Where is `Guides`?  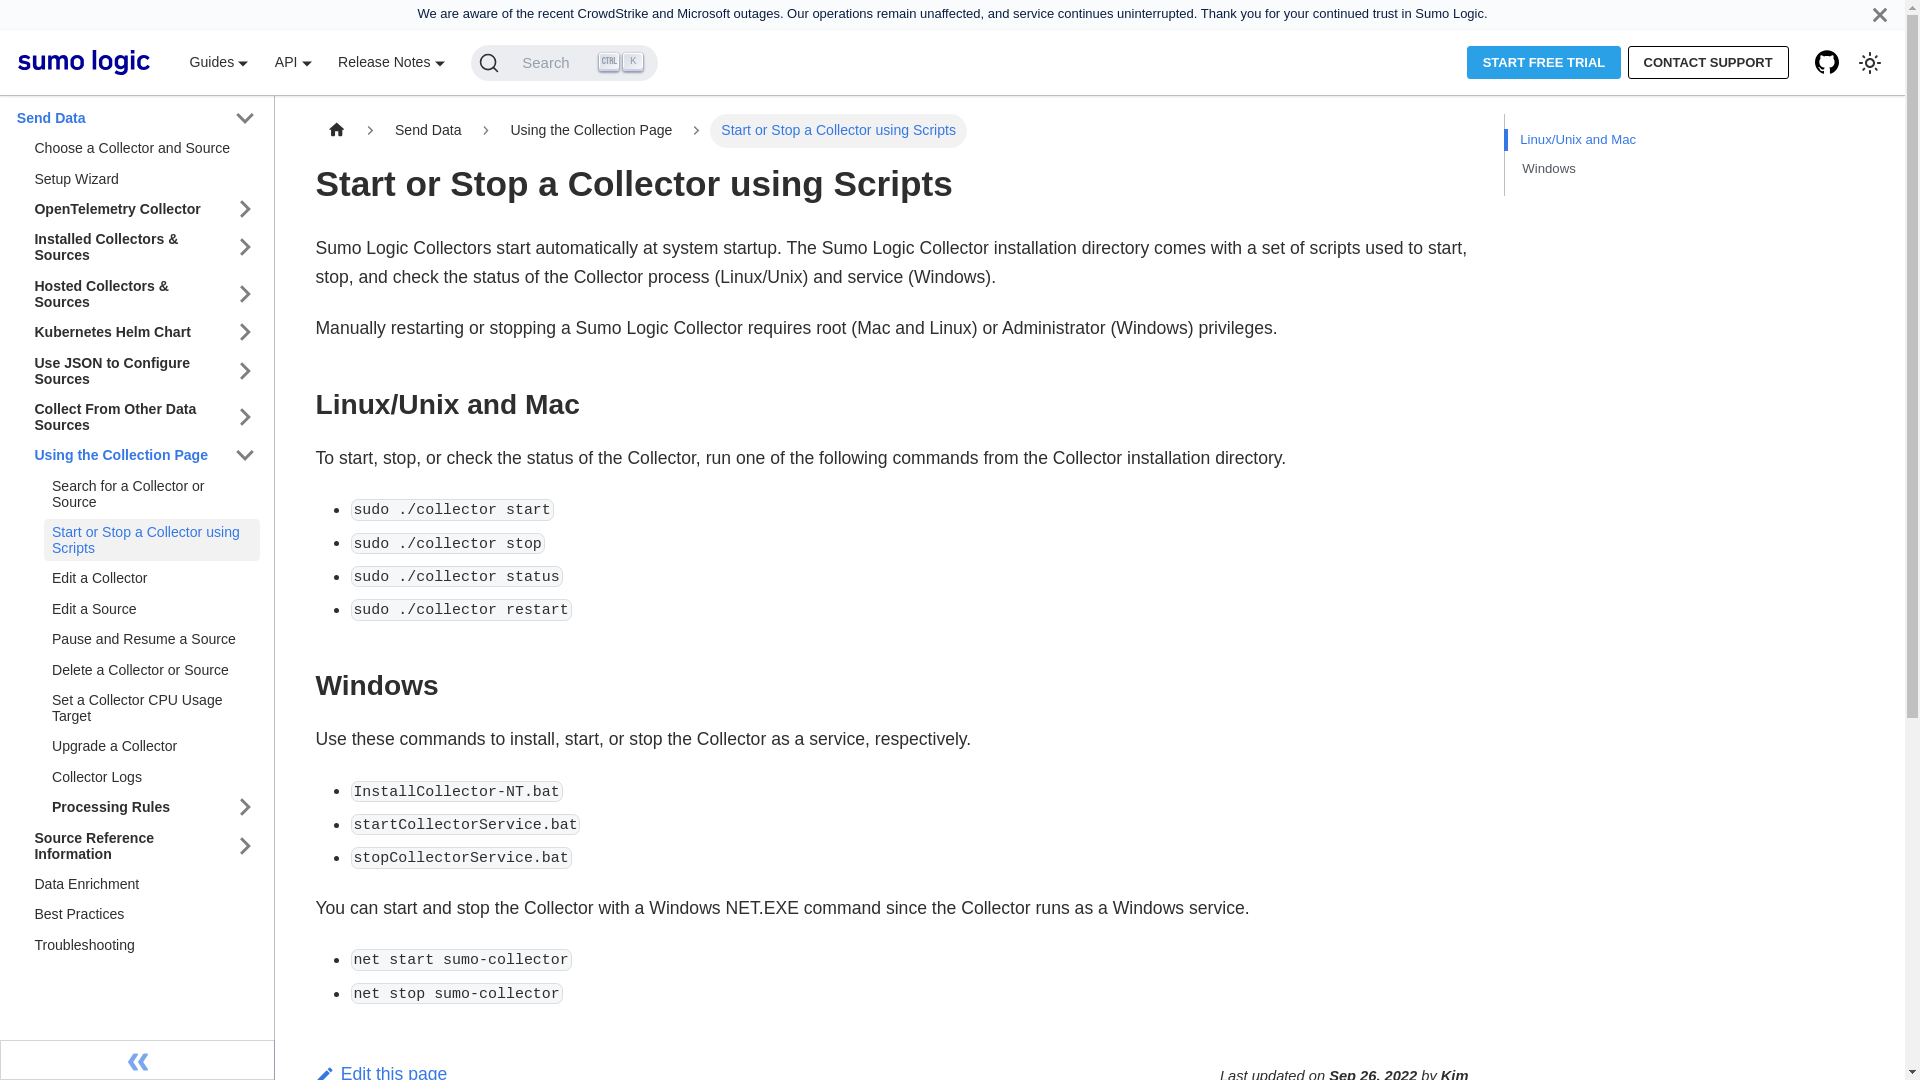 Guides is located at coordinates (218, 62).